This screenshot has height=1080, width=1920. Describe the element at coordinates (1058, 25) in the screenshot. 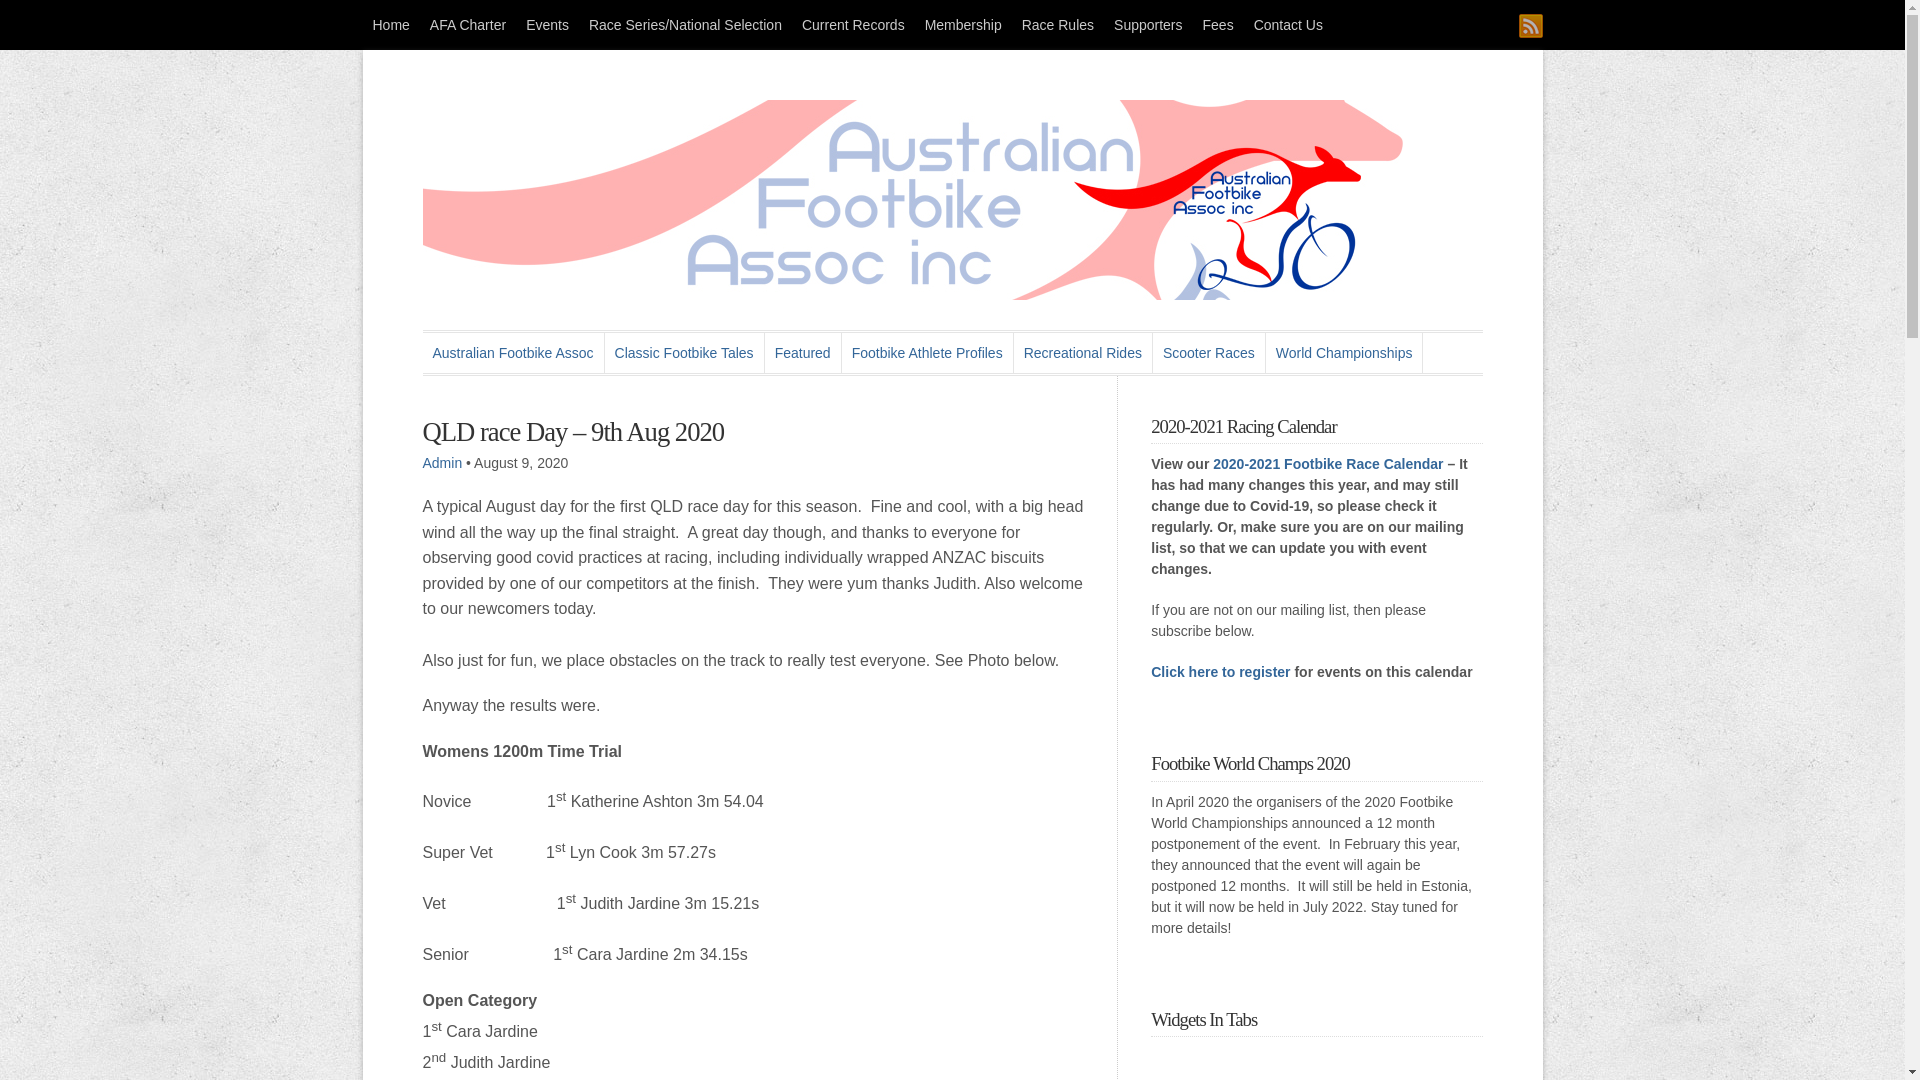

I see `Race Rules` at that location.